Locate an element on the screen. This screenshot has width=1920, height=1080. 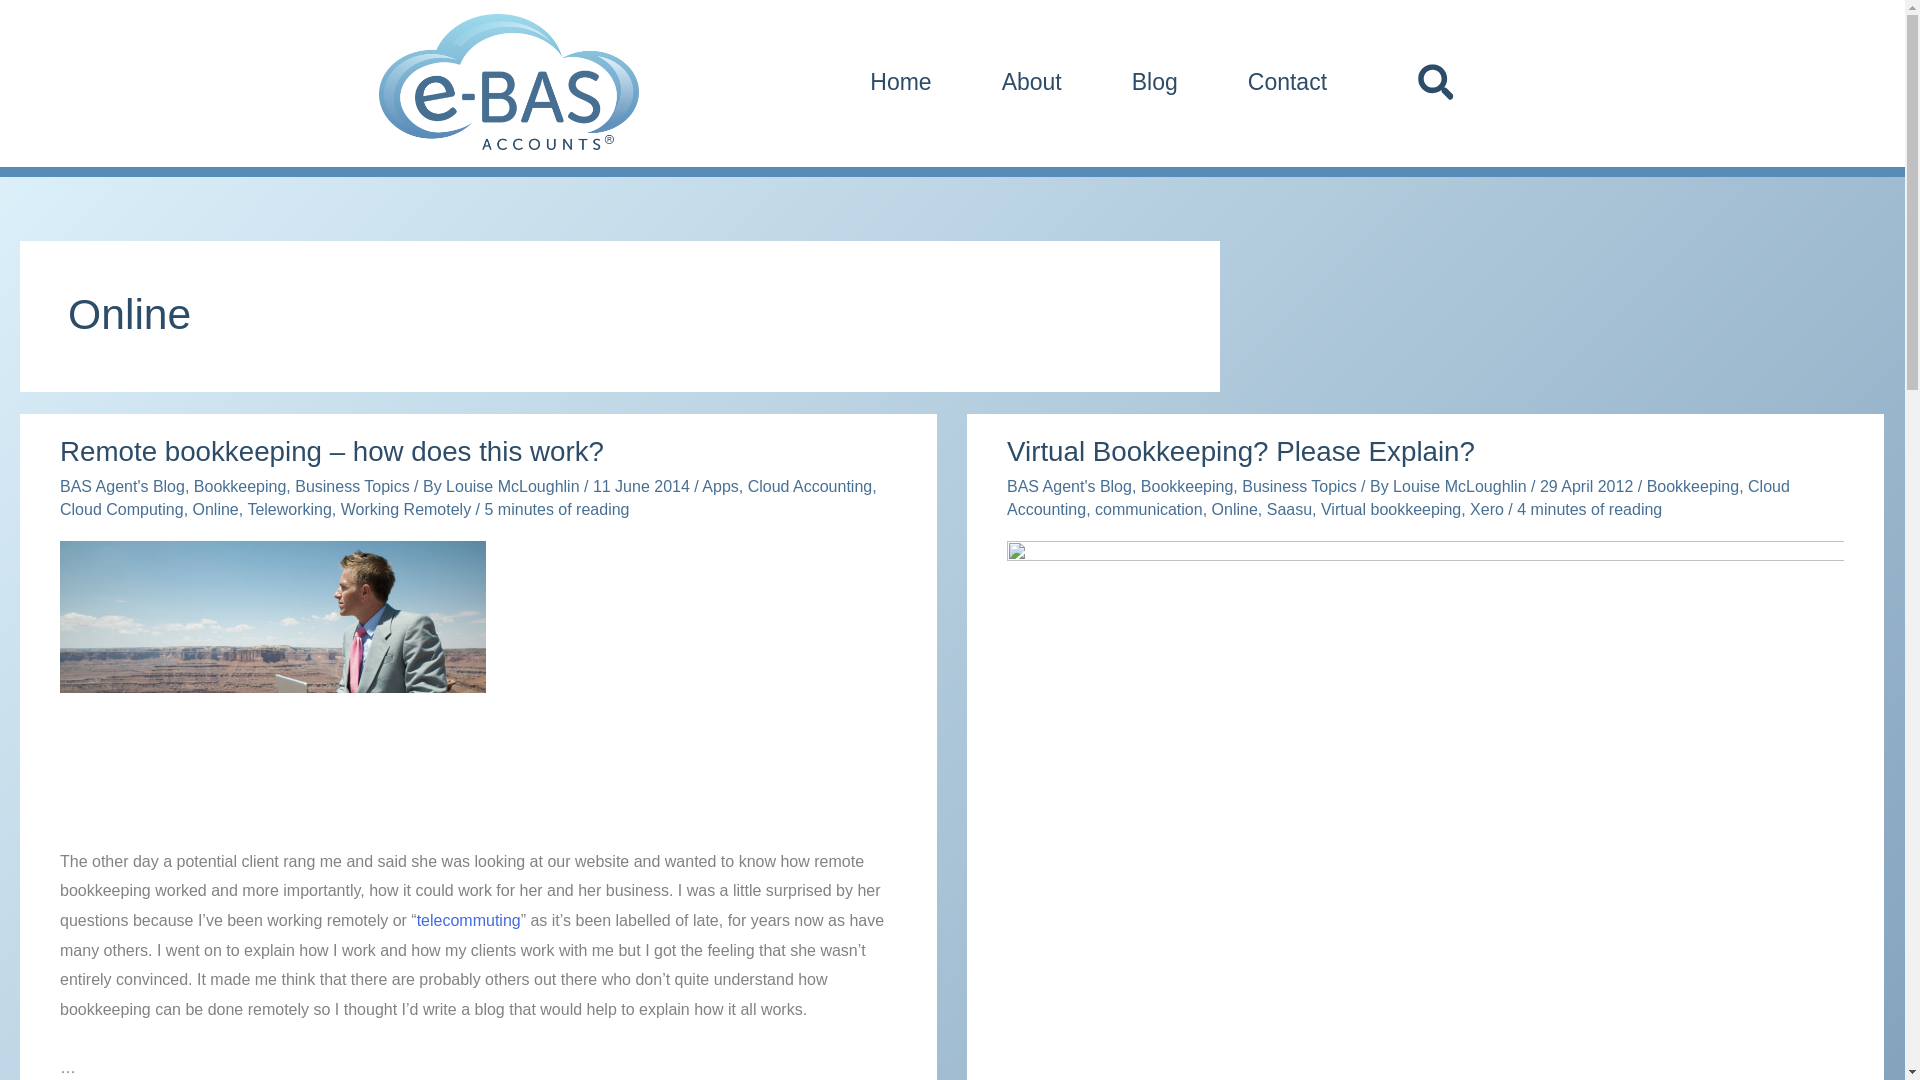
Bookkeeping is located at coordinates (1187, 486).